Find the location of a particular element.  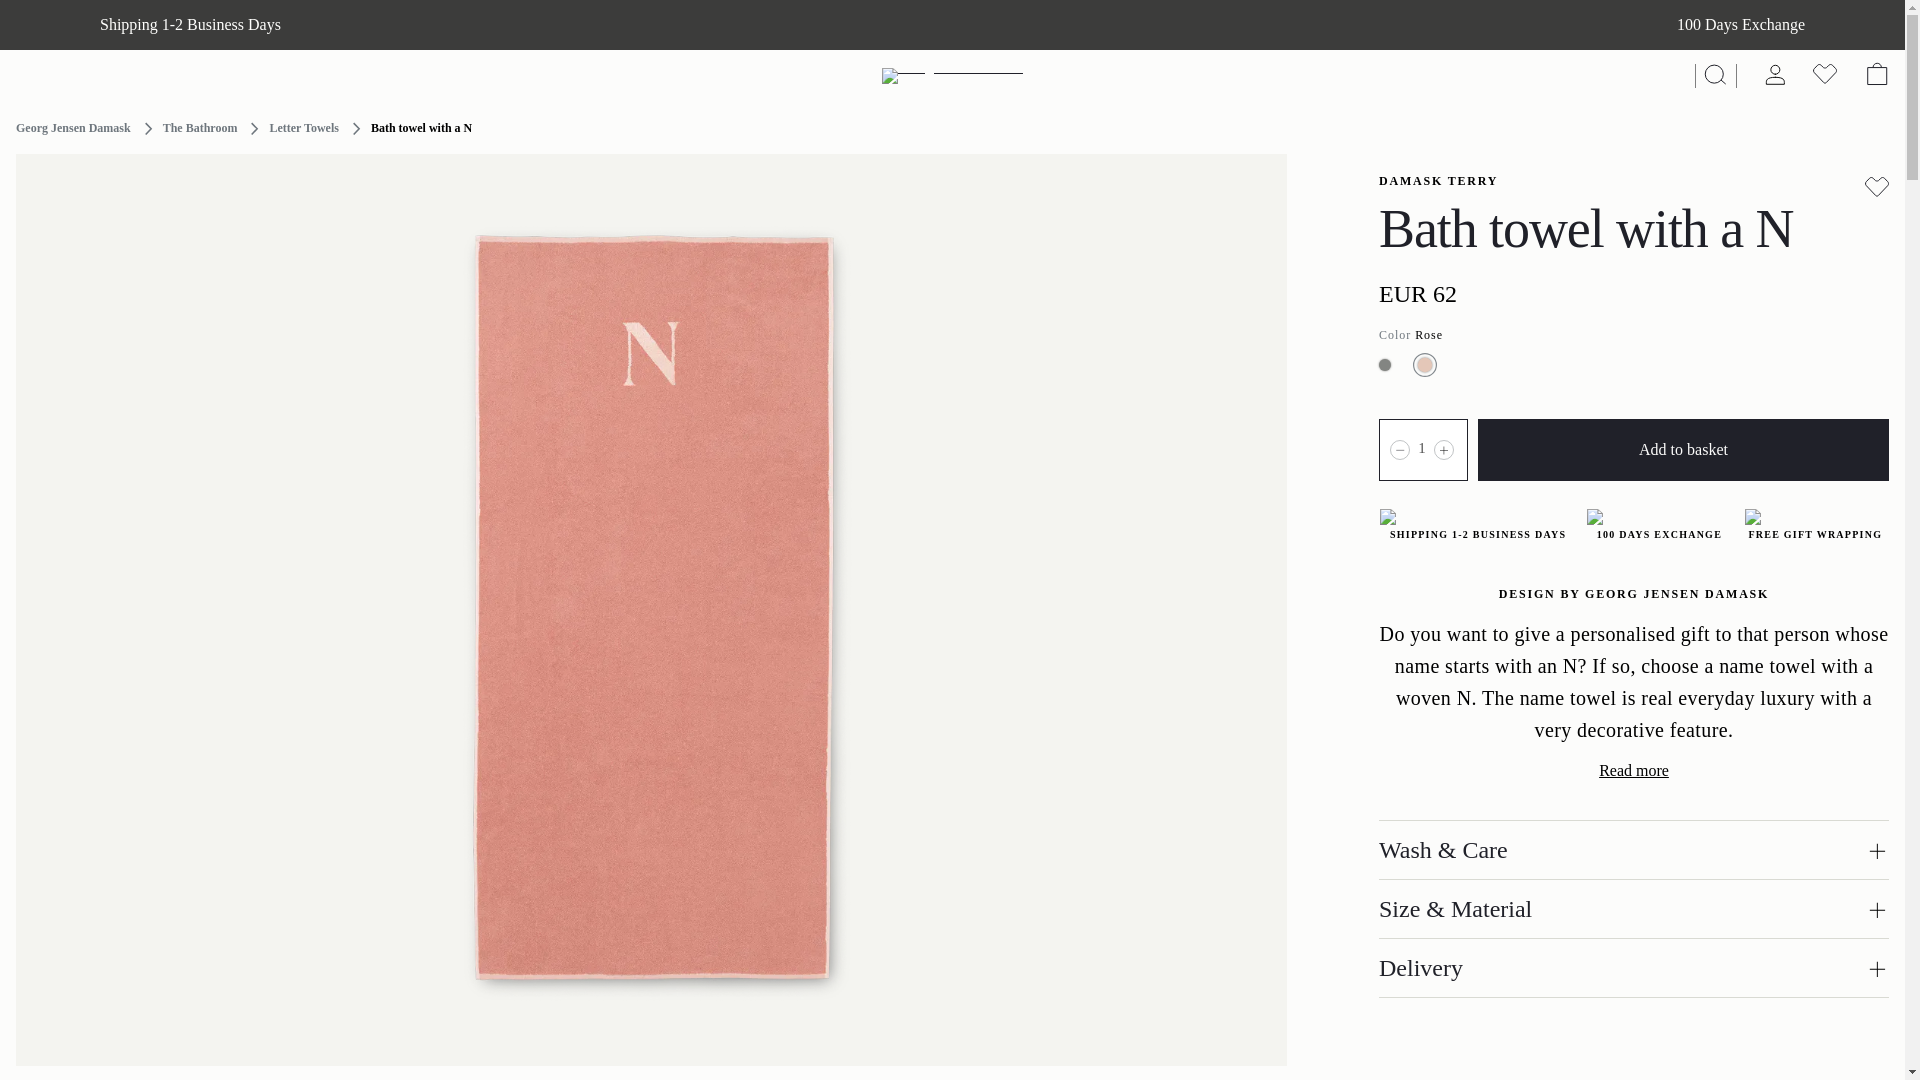

Rose is located at coordinates (1424, 364).